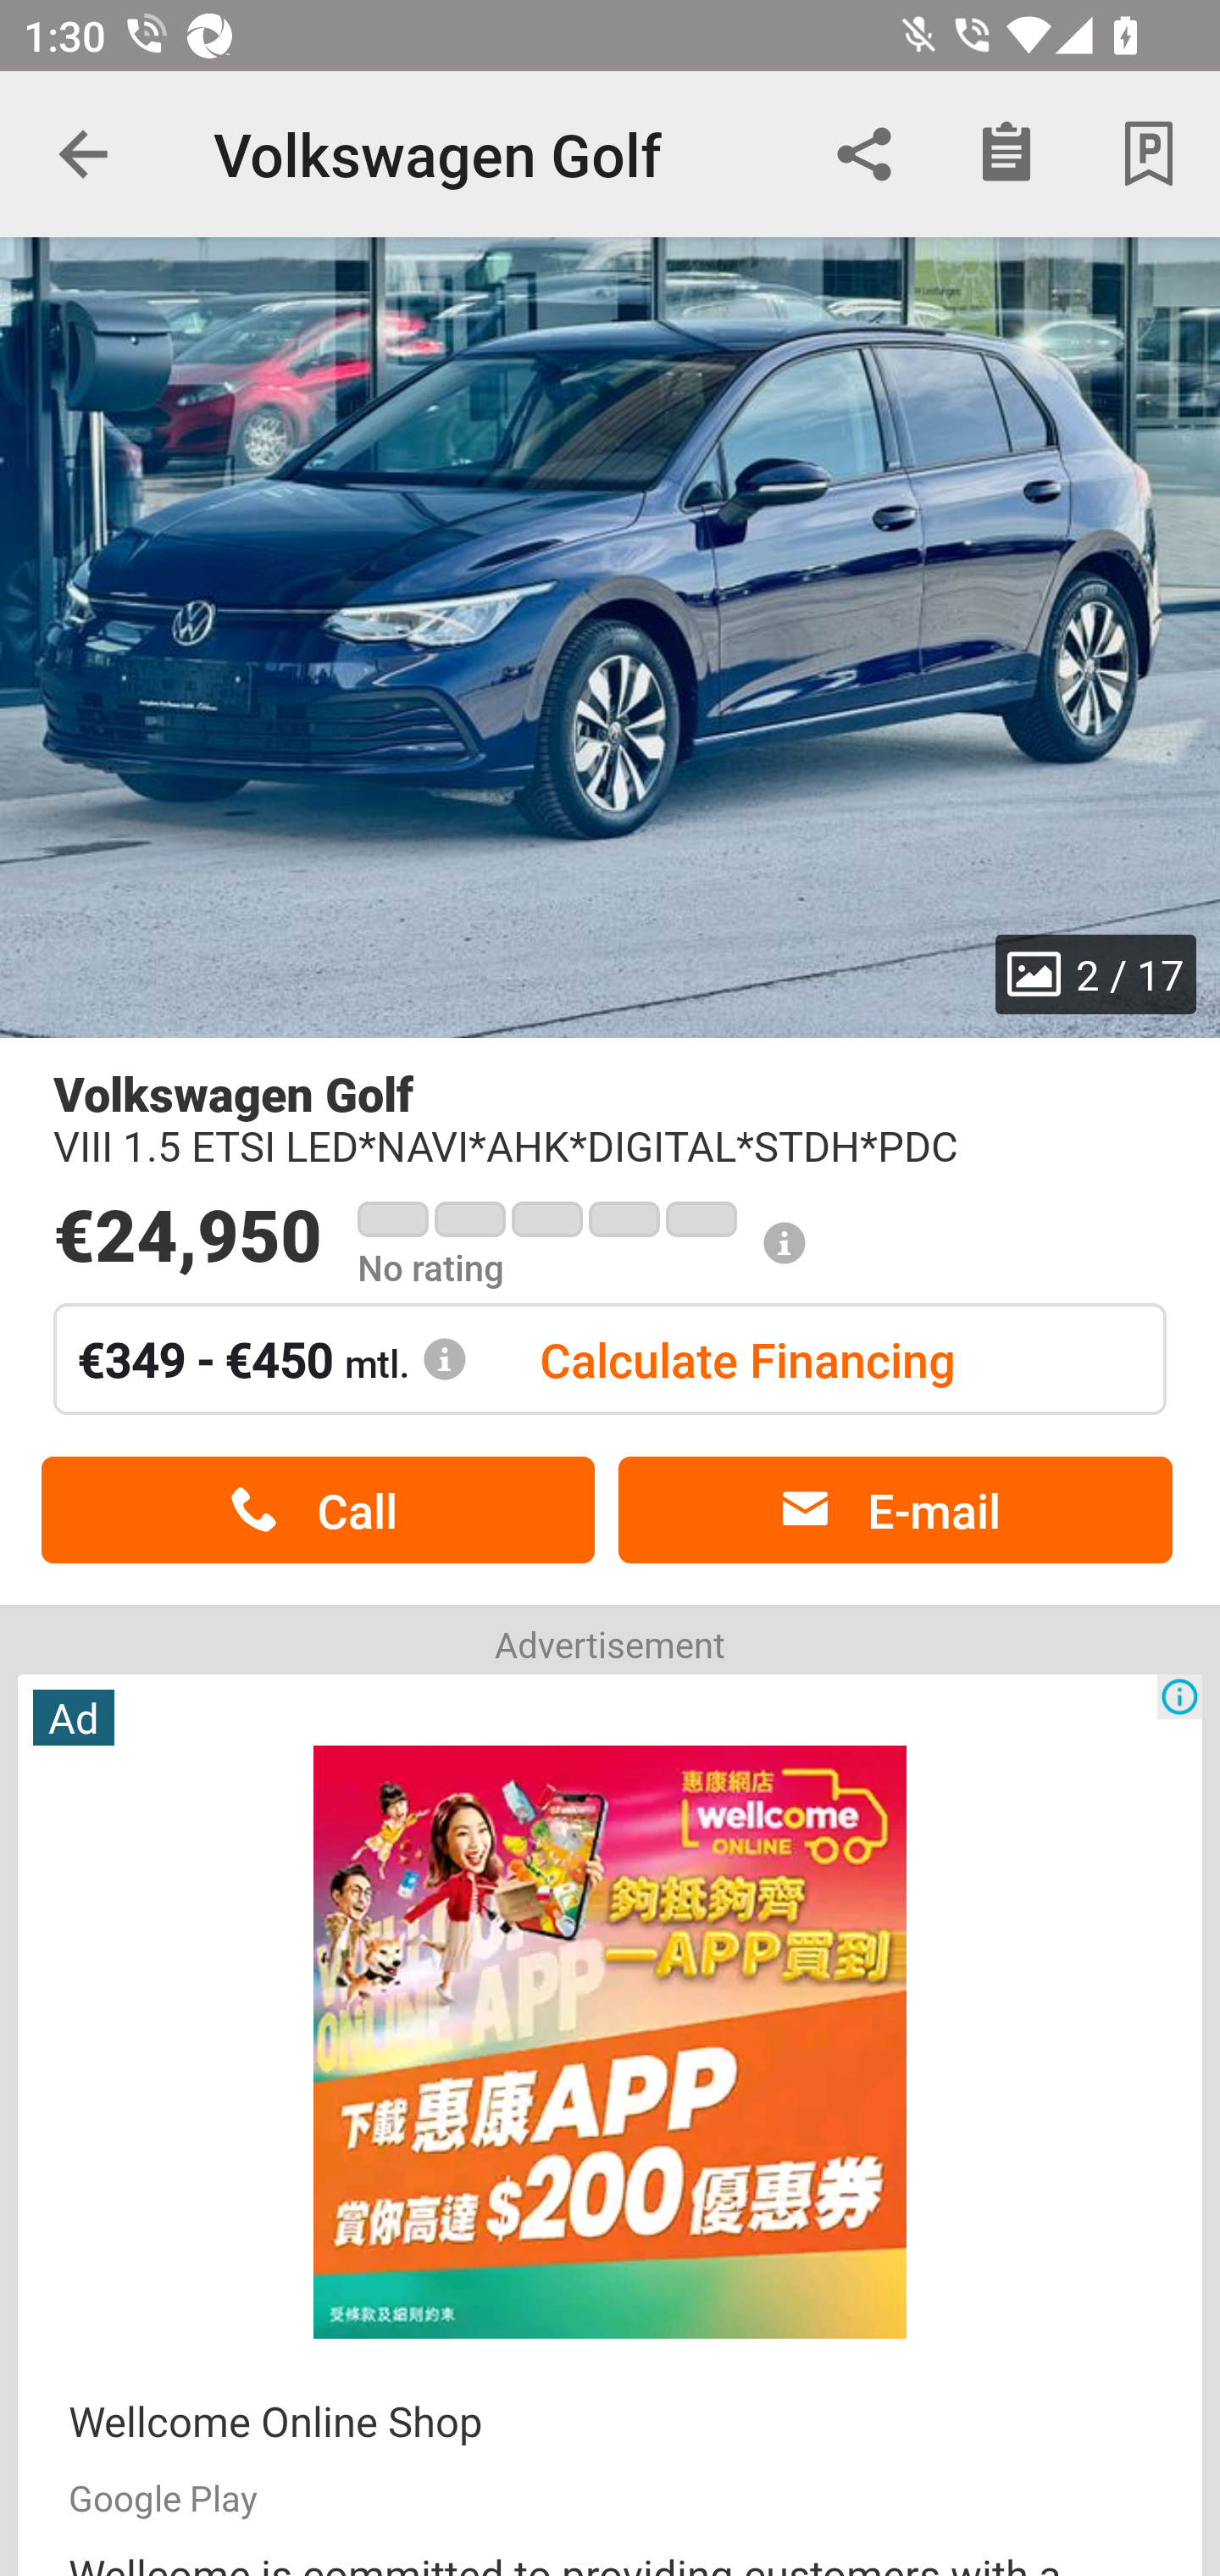 This screenshot has height=2576, width=1220. Describe the element at coordinates (318, 1510) in the screenshot. I see `Call` at that location.